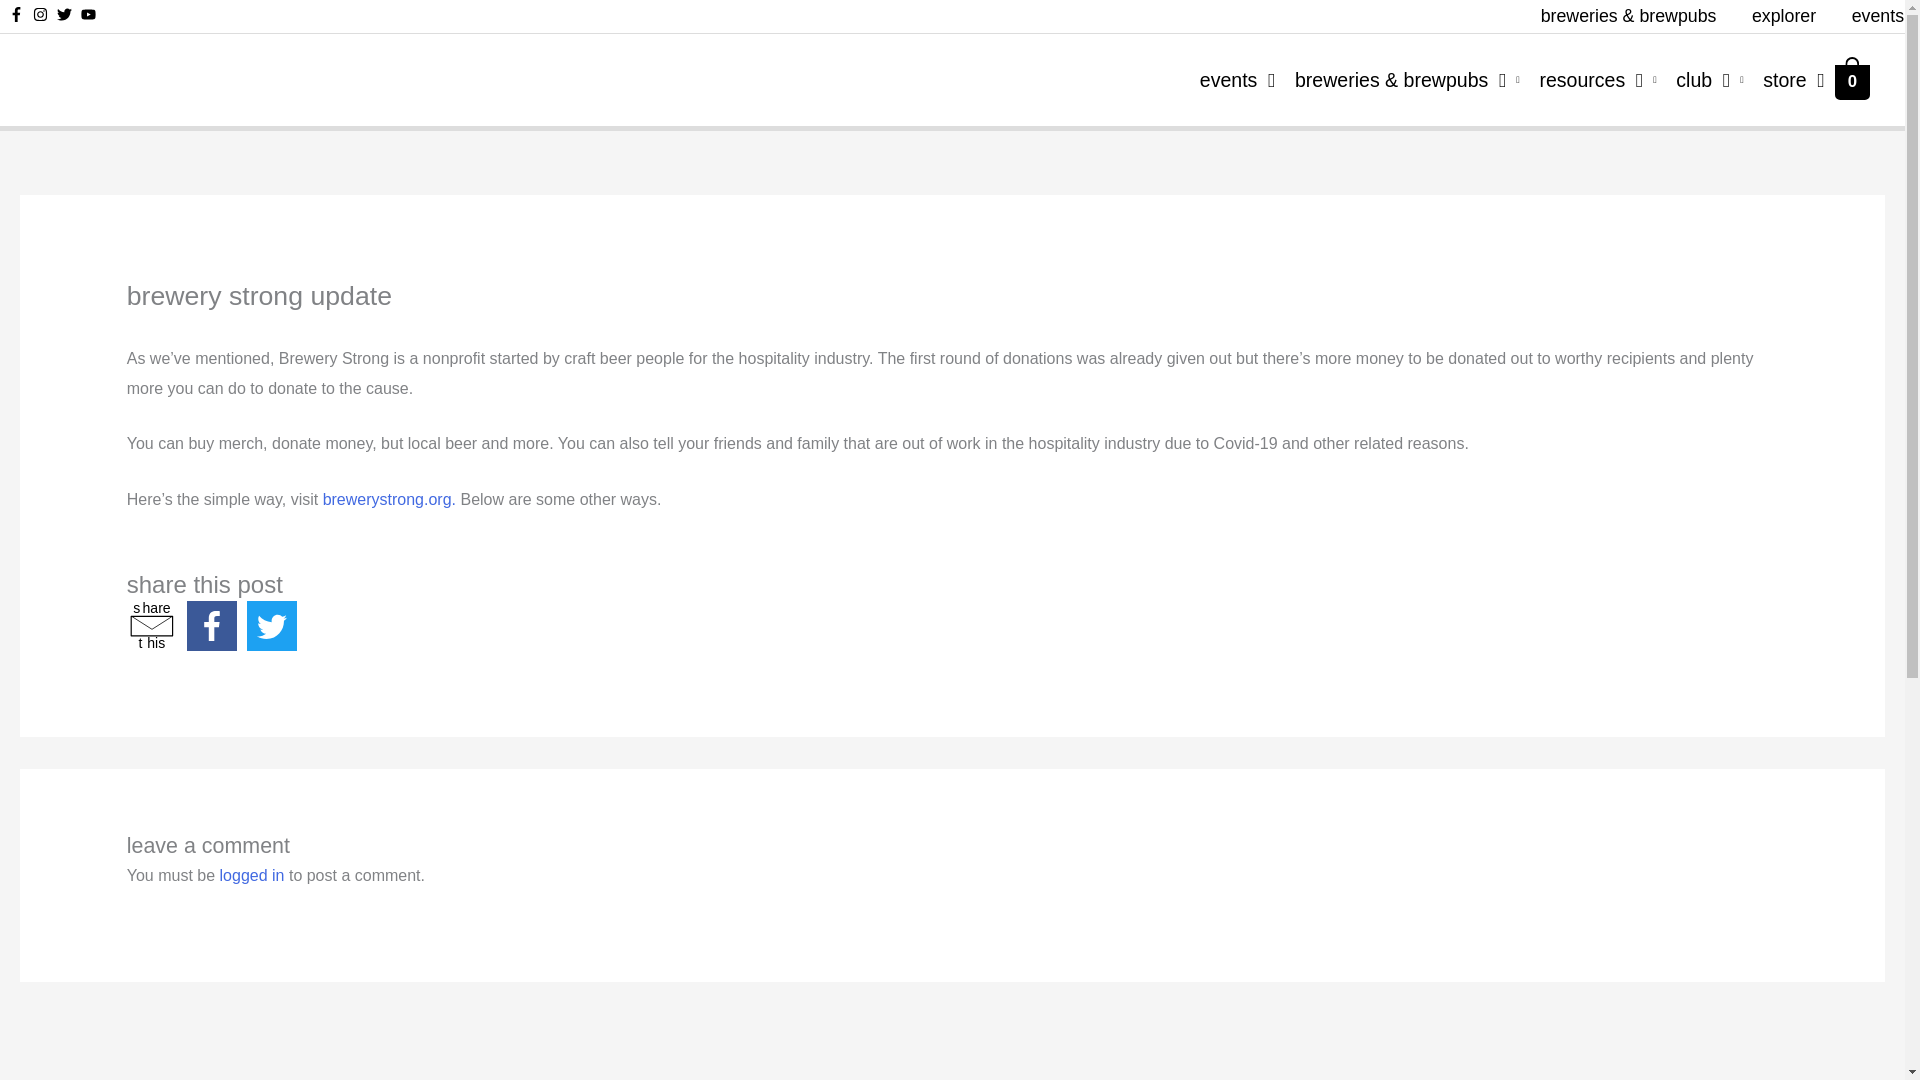 The height and width of the screenshot is (1080, 1920). Describe the element at coordinates (1588, 79) in the screenshot. I see `NJCB Beer Resources` at that location.